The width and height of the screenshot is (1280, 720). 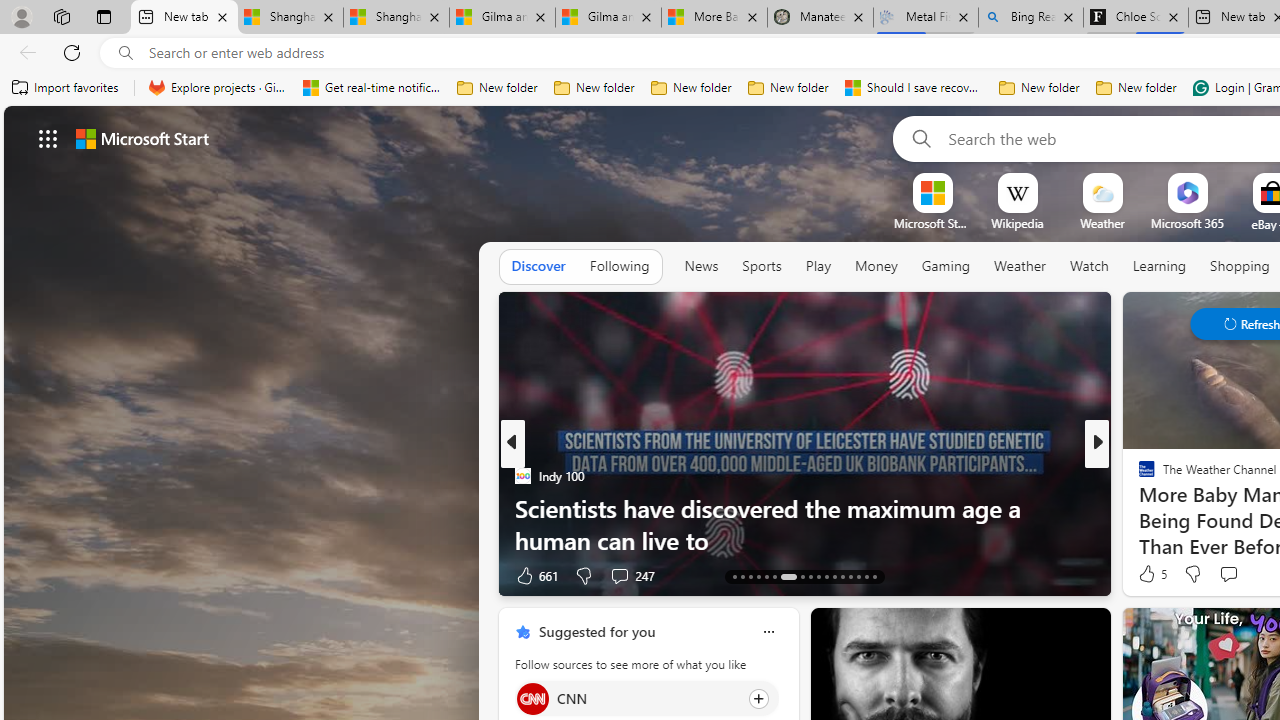 What do you see at coordinates (866, 576) in the screenshot?
I see `AutomationID: tab-41` at bounding box center [866, 576].